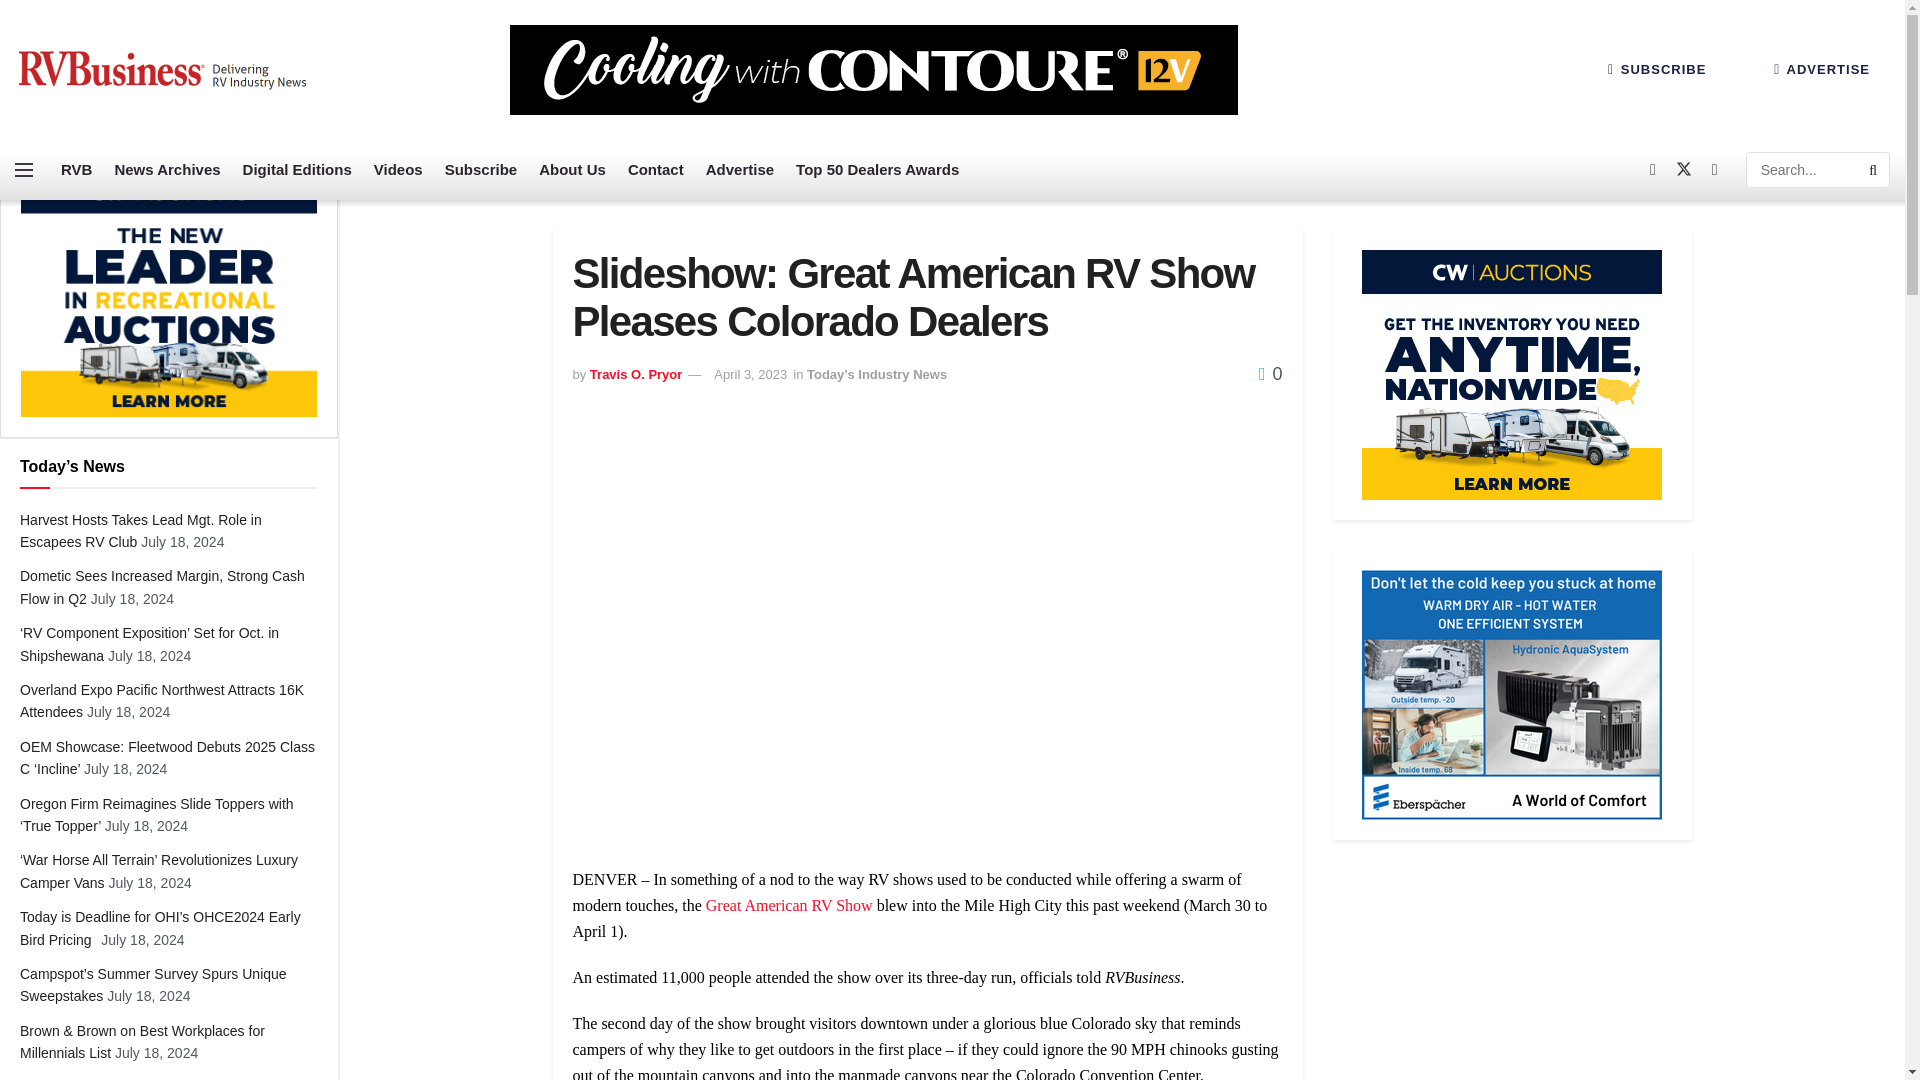 The image size is (1920, 1080). I want to click on Harvest Hosts Takes Lead Mgt. Role in Escapees RV Club, so click(140, 530).